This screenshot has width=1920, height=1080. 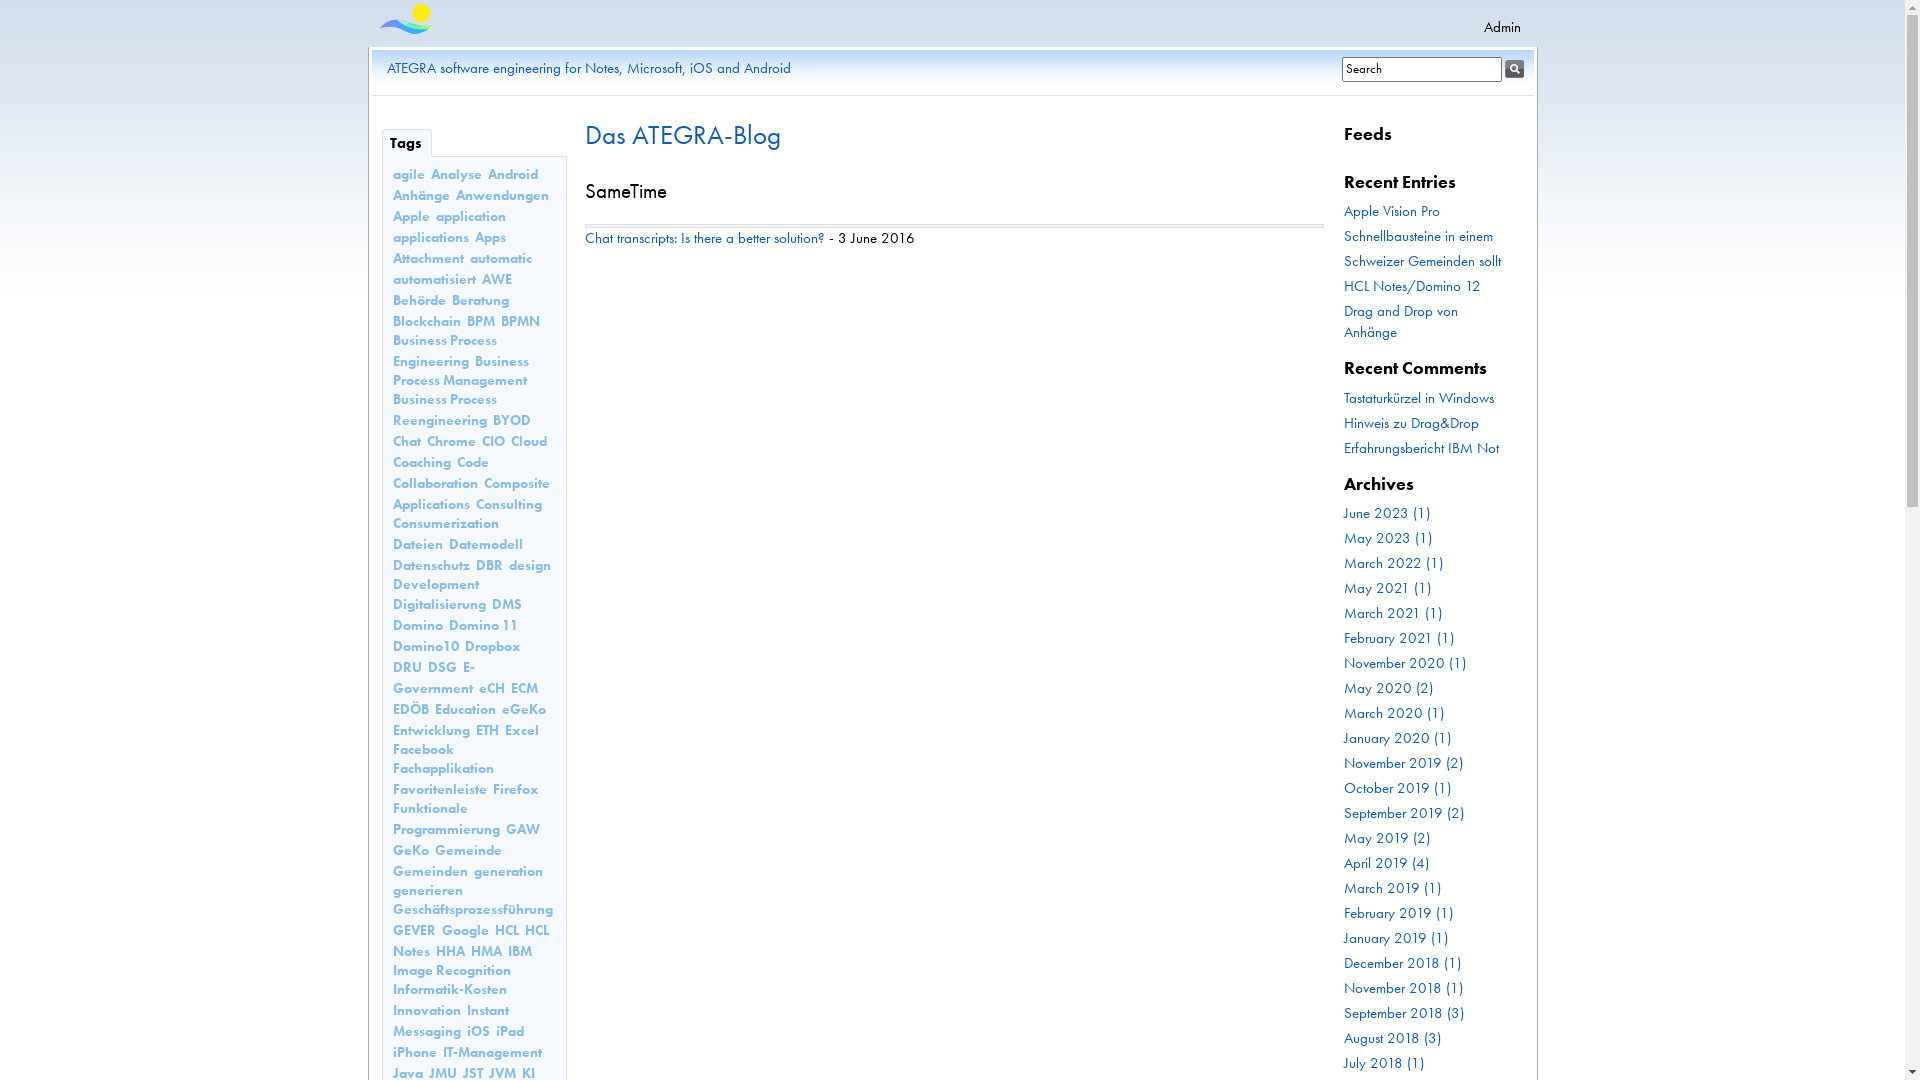 What do you see at coordinates (1394, 563) in the screenshot?
I see `March 2022 (1)` at bounding box center [1394, 563].